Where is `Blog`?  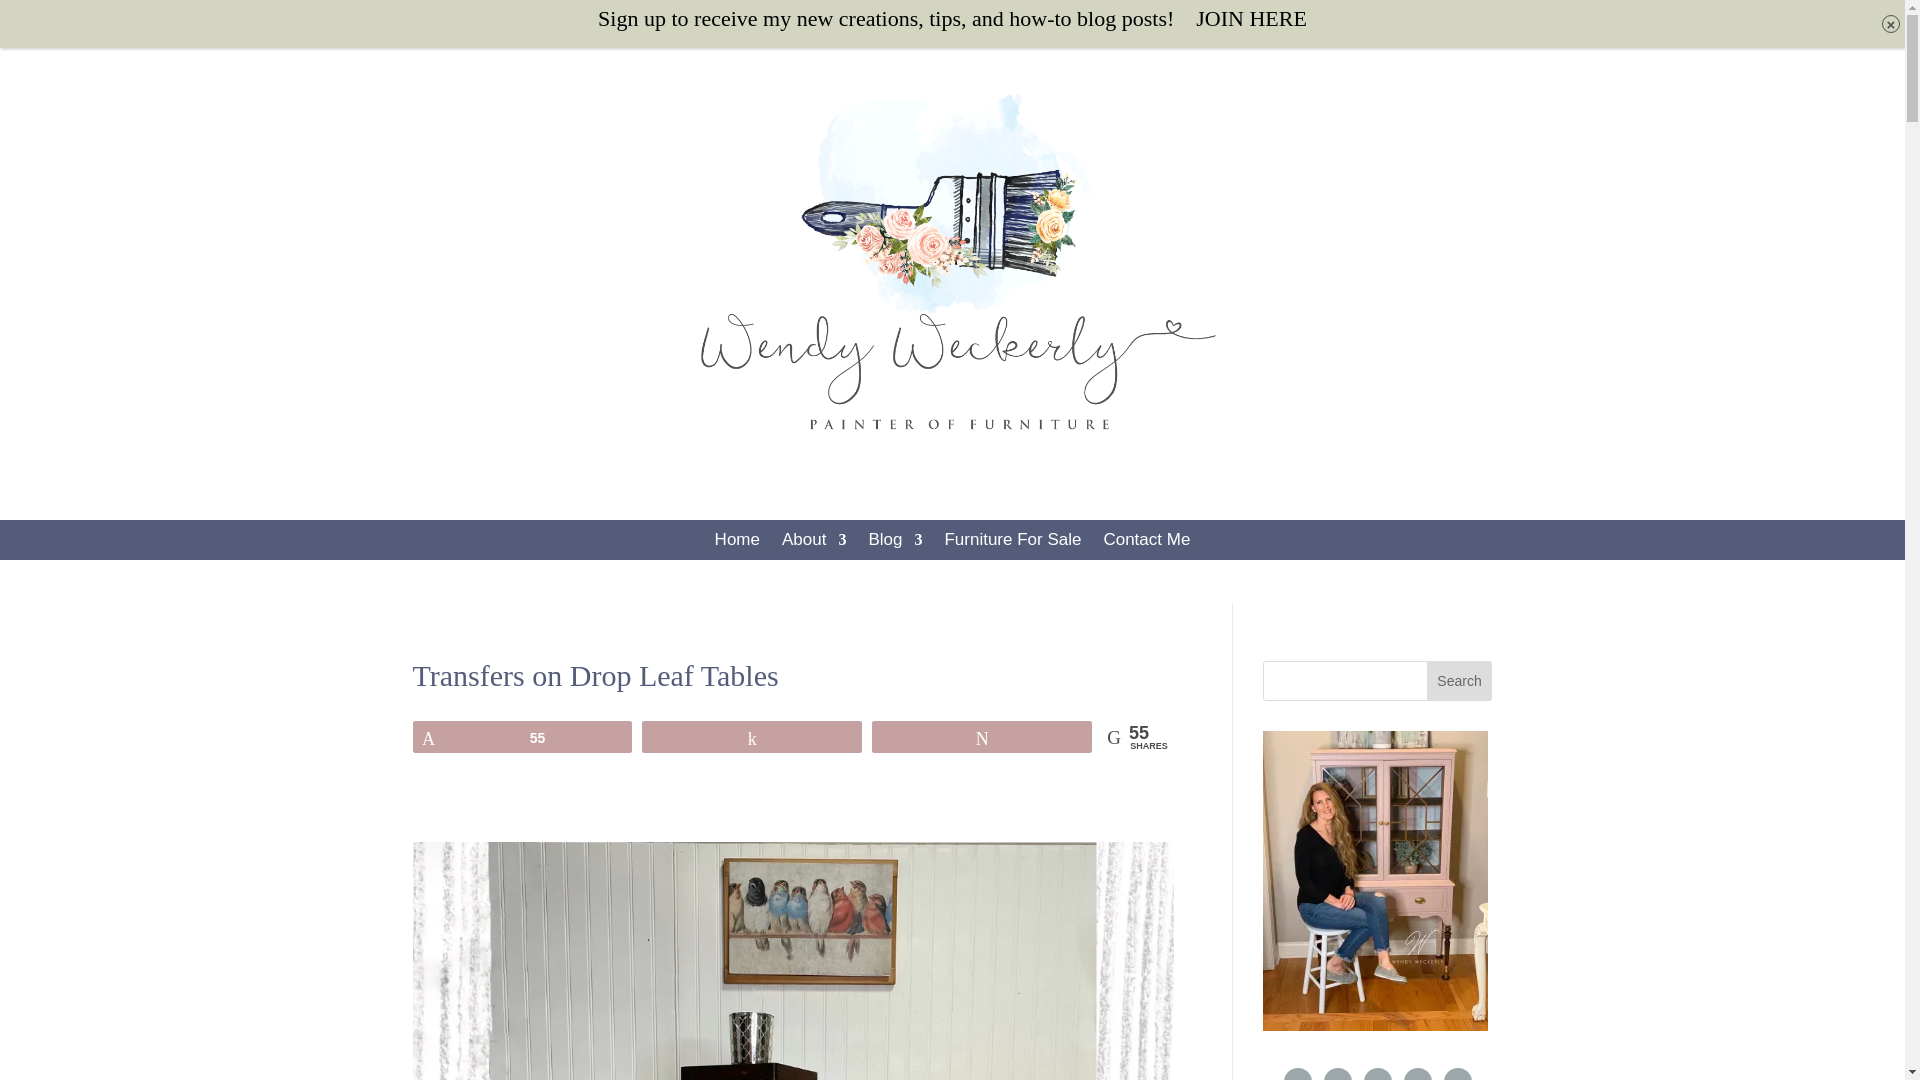
Blog is located at coordinates (894, 544).